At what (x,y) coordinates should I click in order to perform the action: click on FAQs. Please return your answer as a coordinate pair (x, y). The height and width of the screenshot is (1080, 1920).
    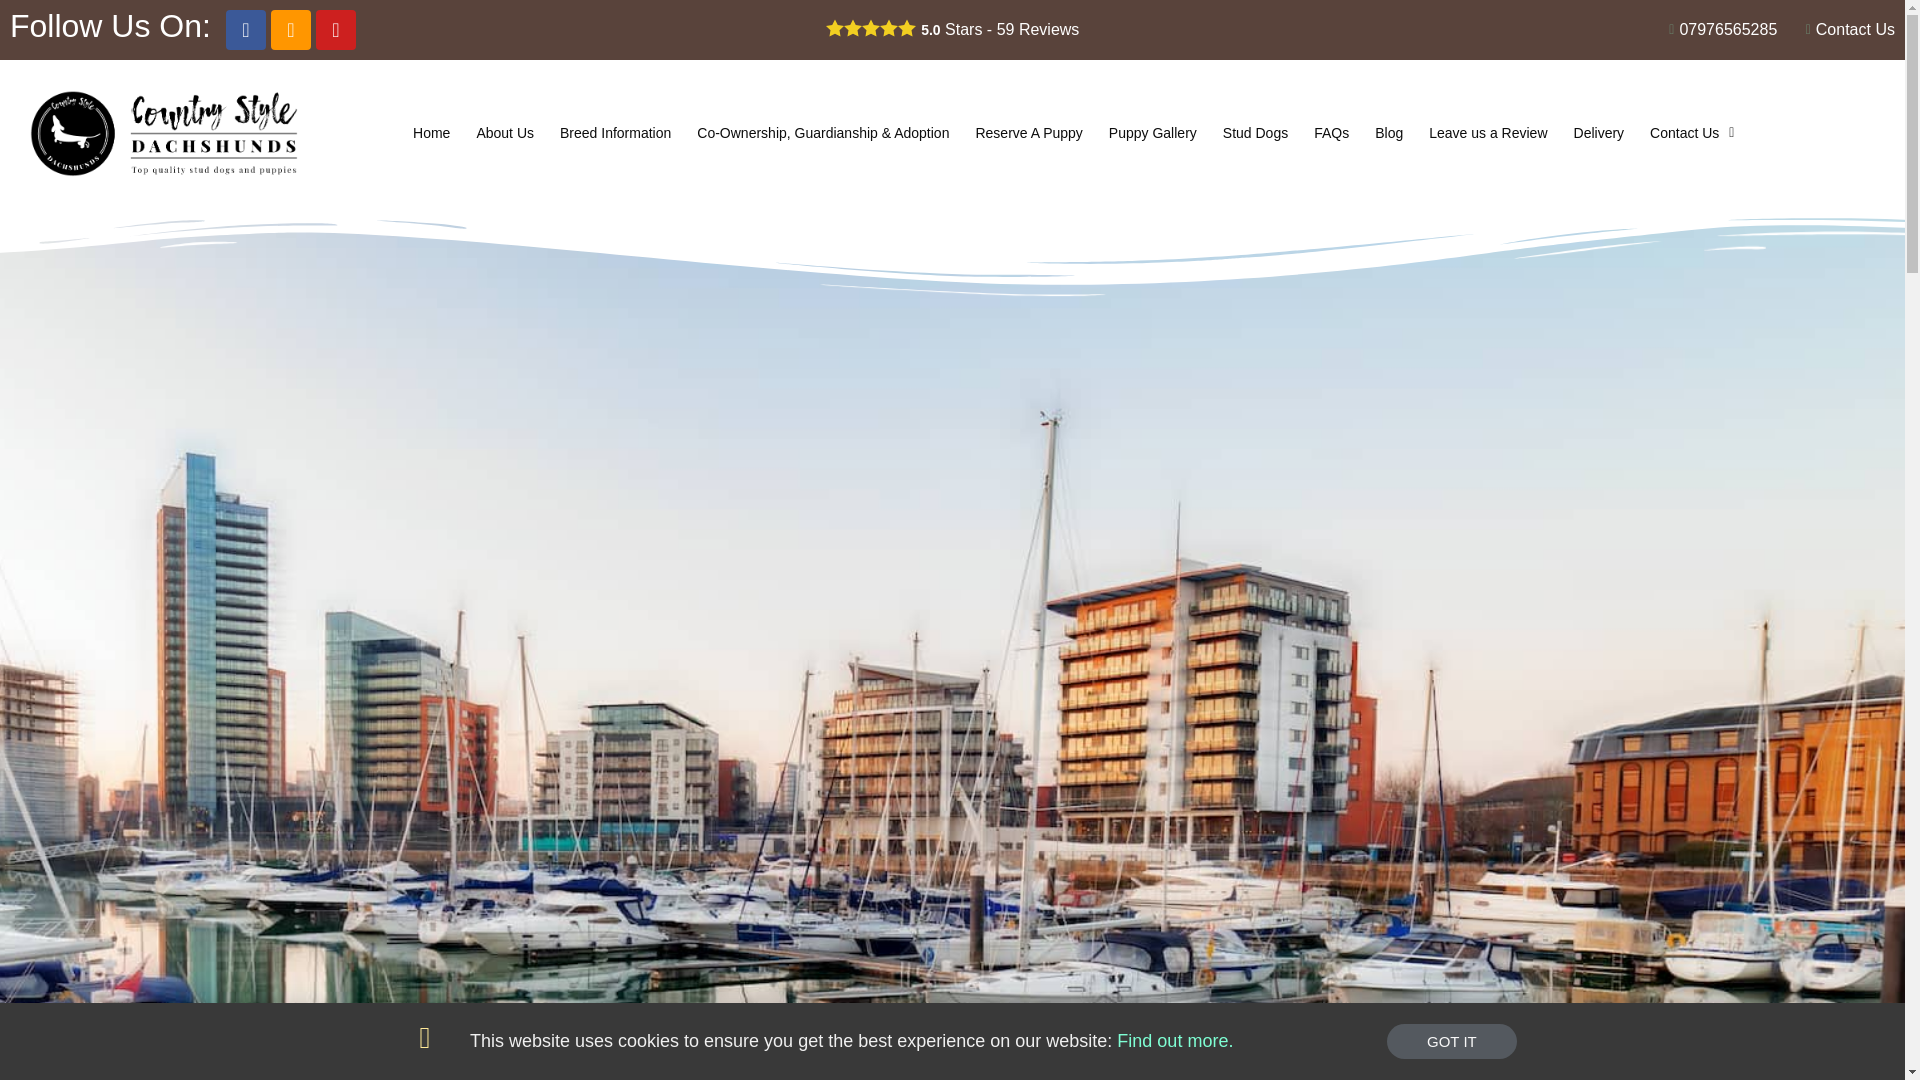
    Looking at the image, I should click on (1331, 132).